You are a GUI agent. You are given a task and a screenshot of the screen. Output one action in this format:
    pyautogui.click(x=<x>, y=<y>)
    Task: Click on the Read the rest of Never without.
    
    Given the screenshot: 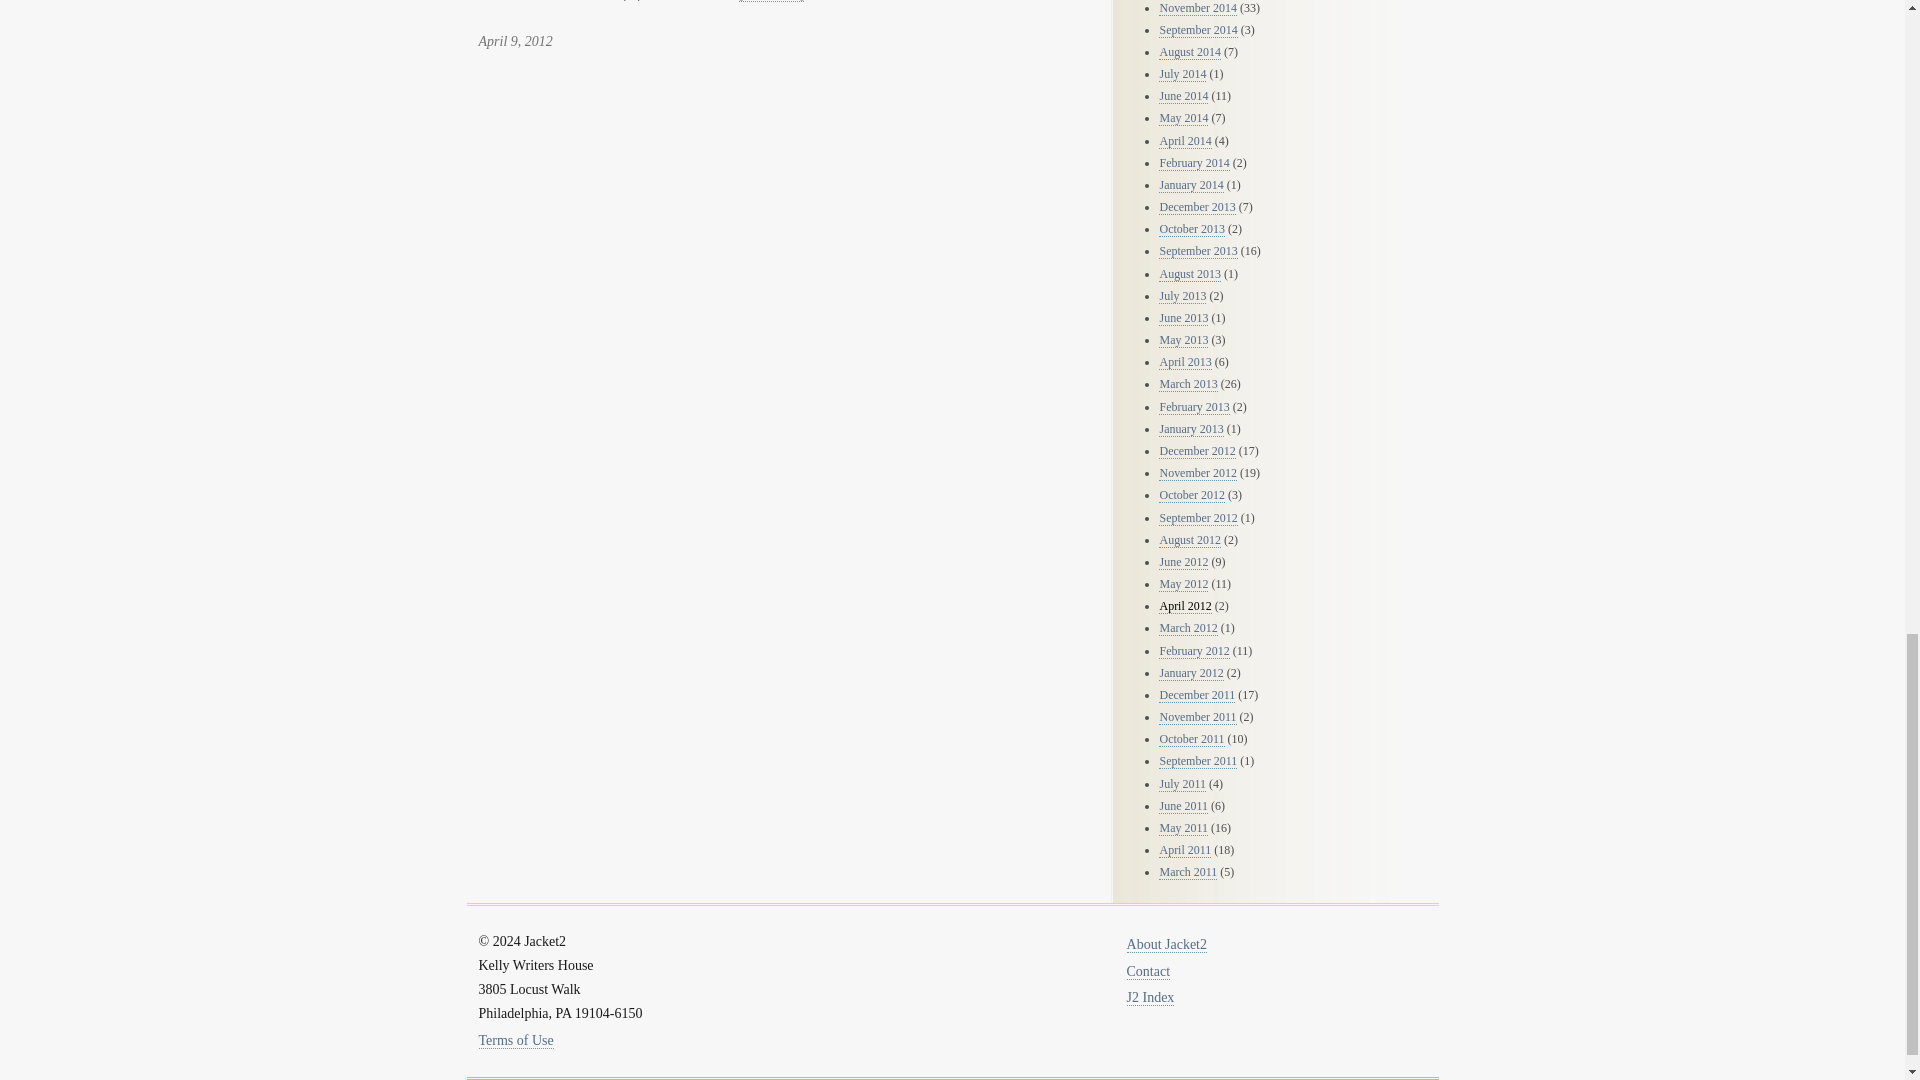 What is the action you would take?
    pyautogui.click(x=772, y=1)
    